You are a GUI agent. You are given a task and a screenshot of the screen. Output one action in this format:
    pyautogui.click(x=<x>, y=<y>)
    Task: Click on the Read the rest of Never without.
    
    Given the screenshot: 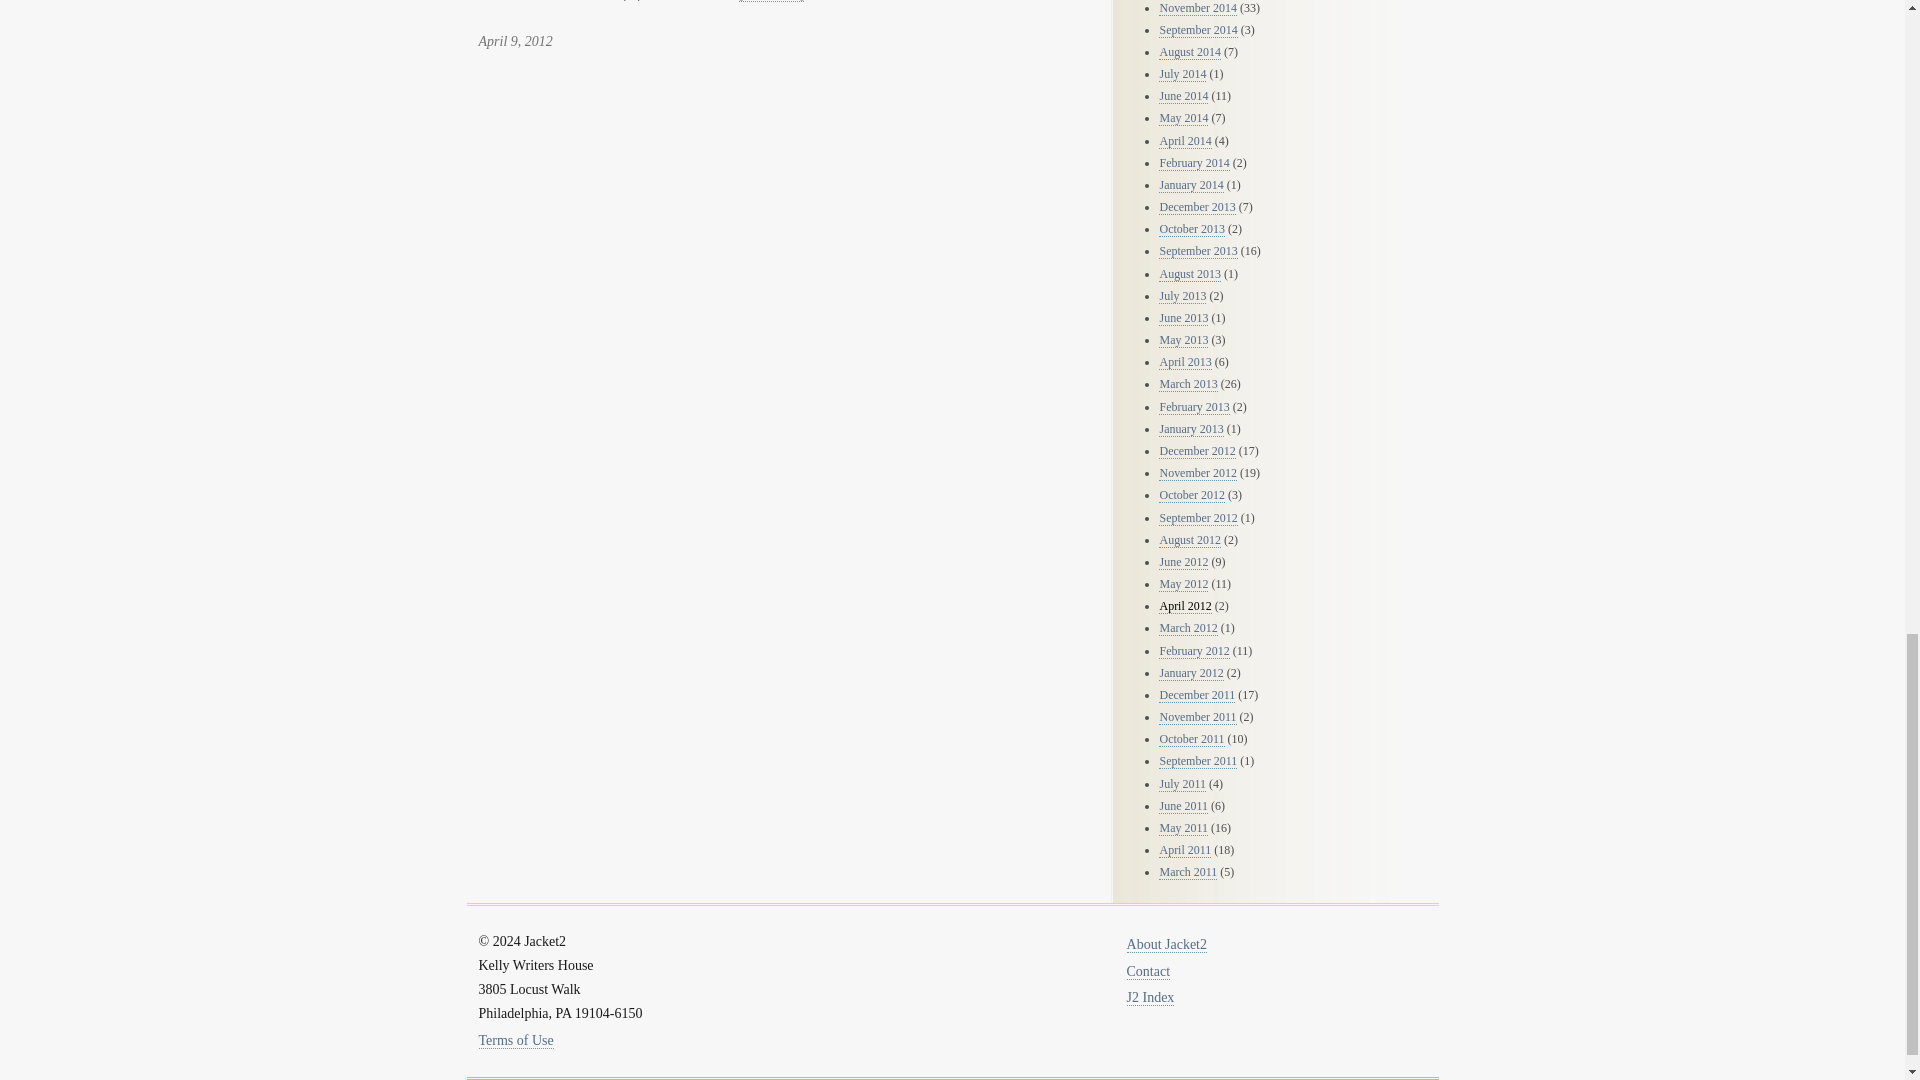 What is the action you would take?
    pyautogui.click(x=772, y=1)
    